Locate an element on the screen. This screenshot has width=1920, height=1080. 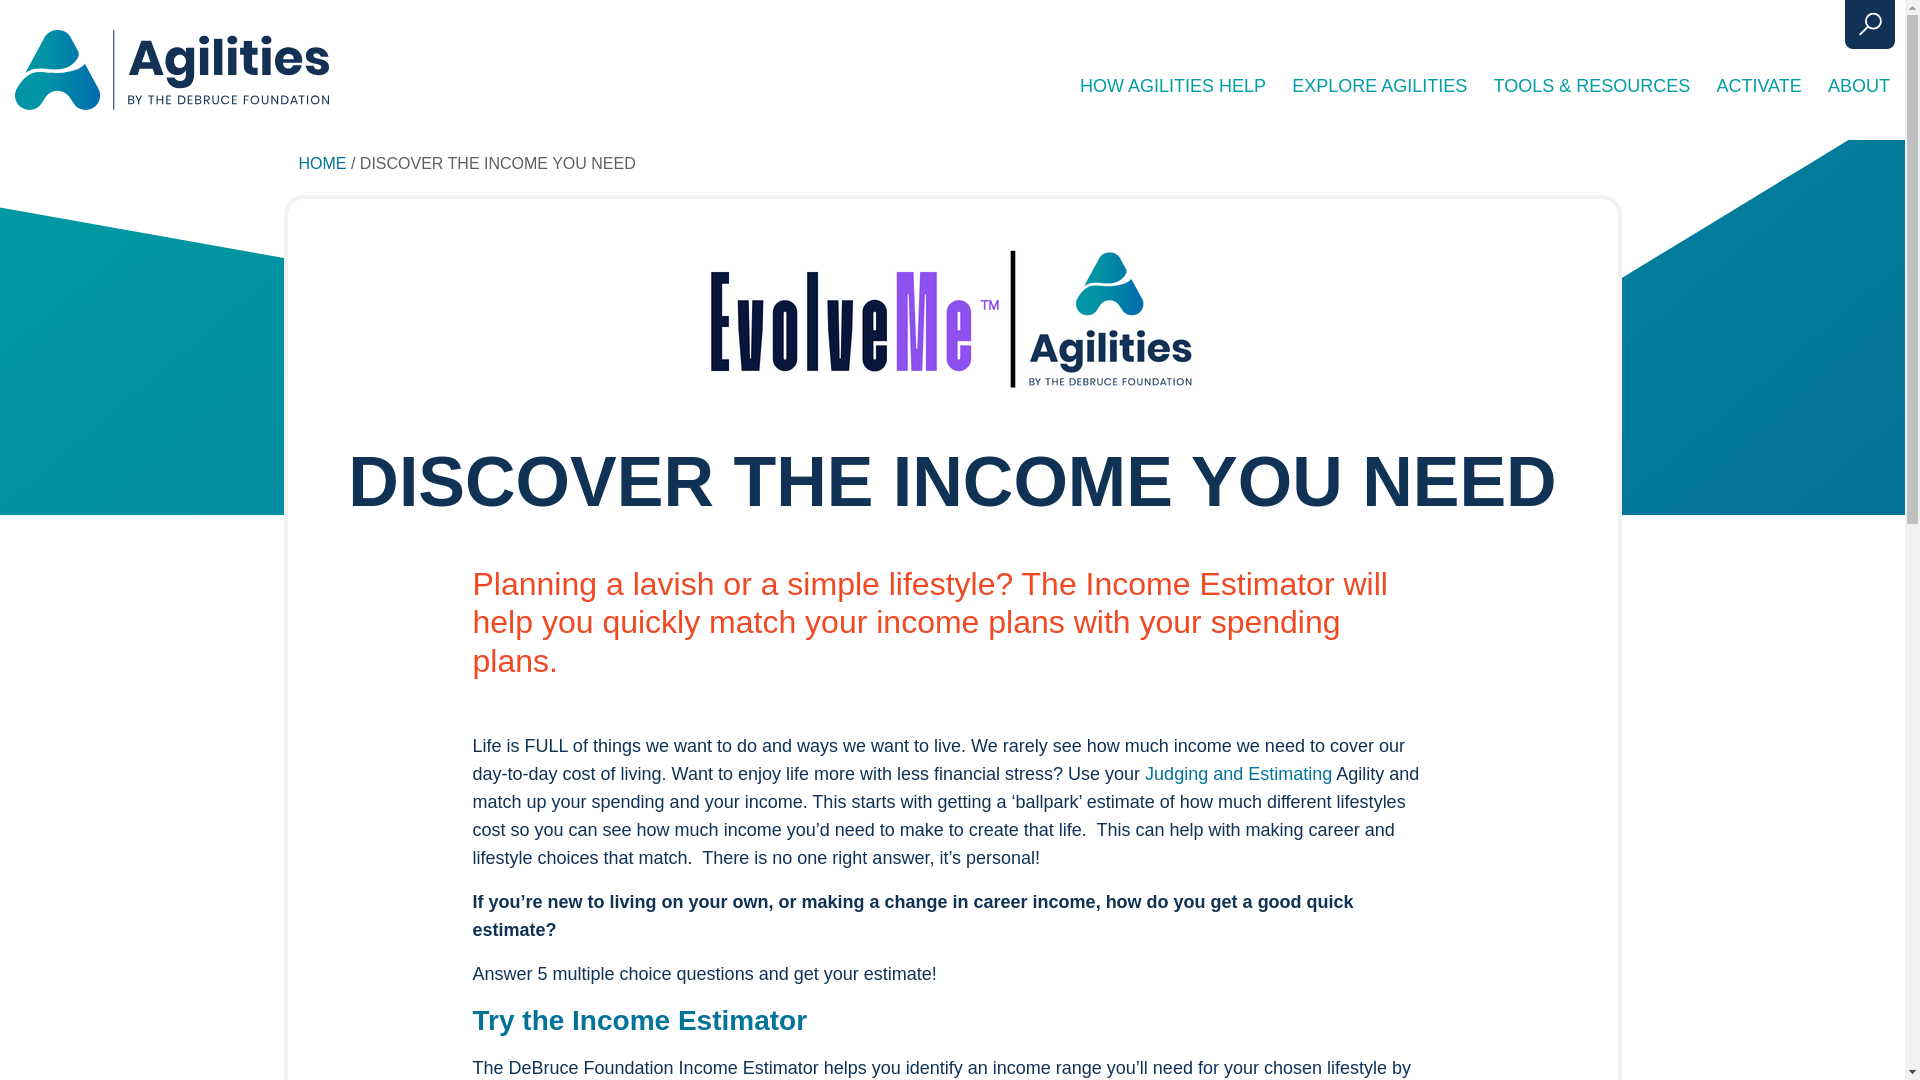
HOME is located at coordinates (321, 163).